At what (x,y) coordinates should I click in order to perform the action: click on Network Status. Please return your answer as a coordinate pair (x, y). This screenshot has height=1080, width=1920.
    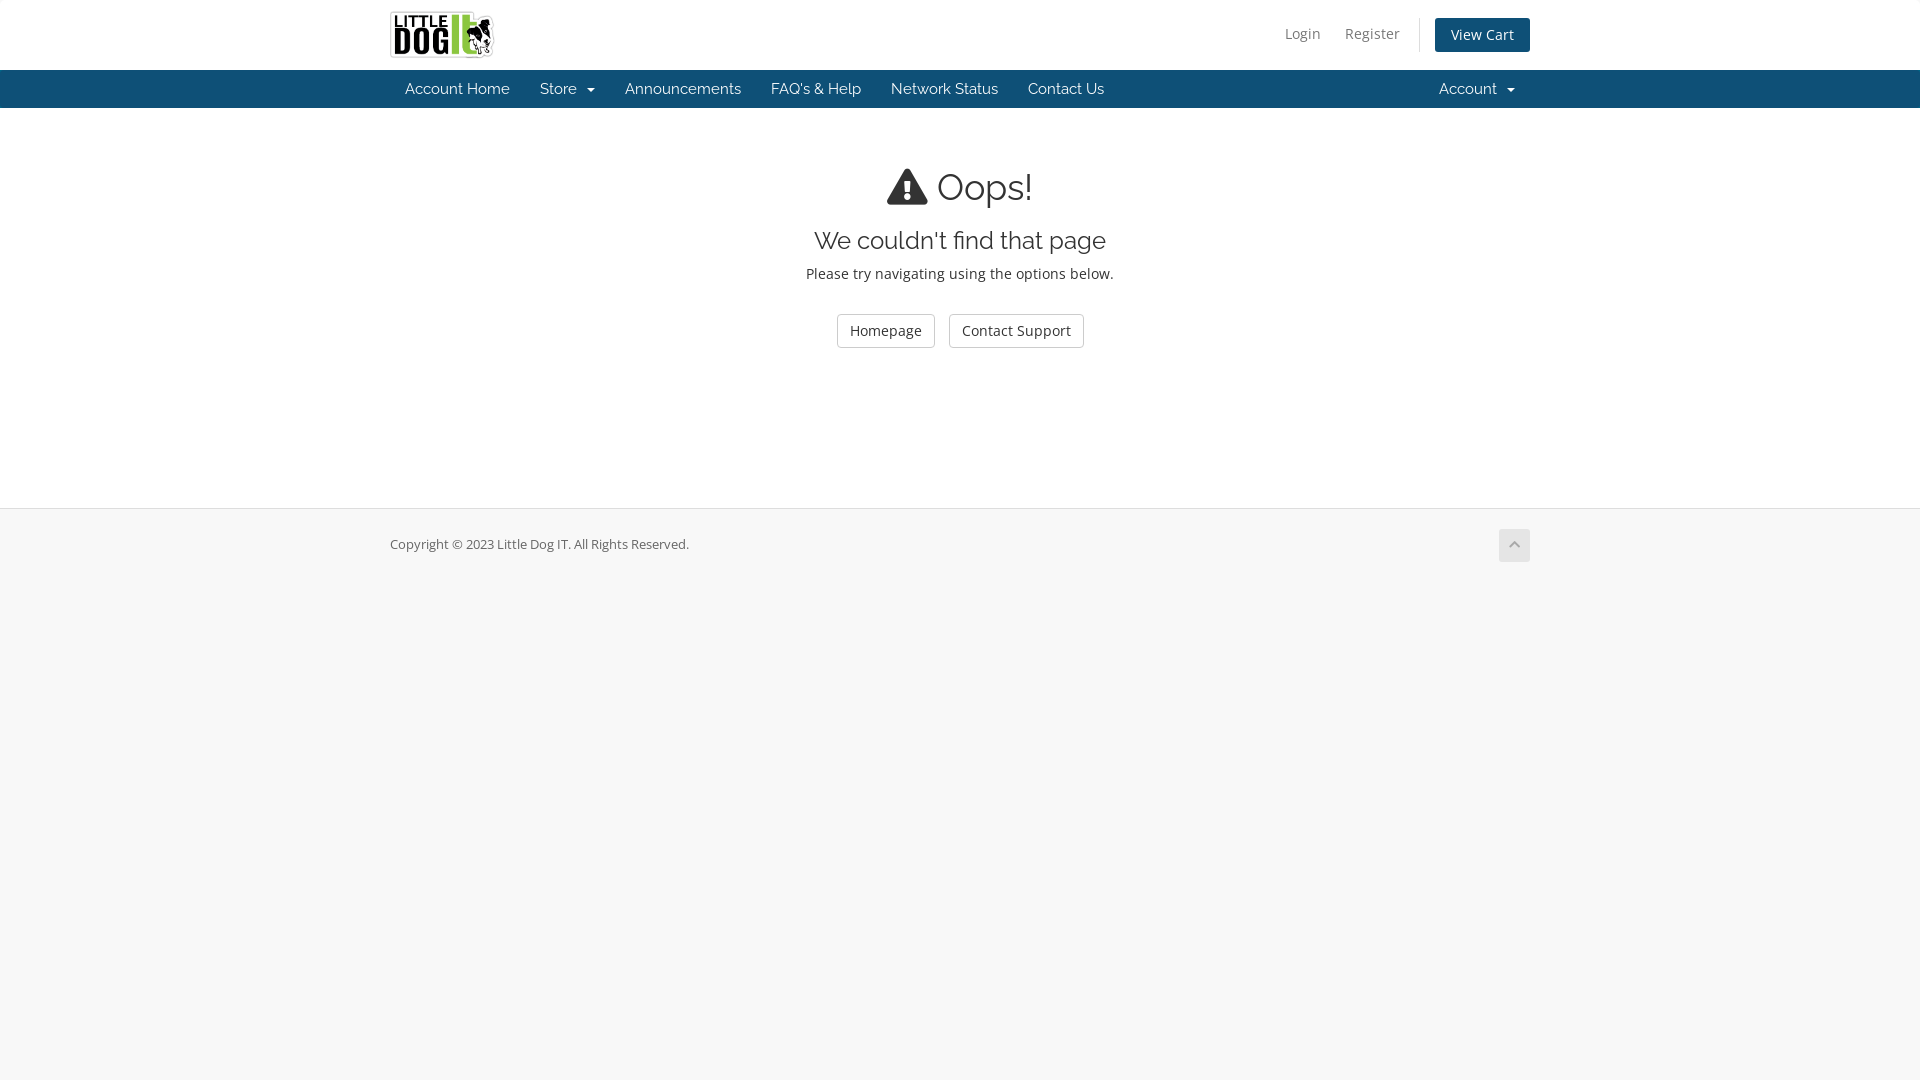
    Looking at the image, I should click on (944, 89).